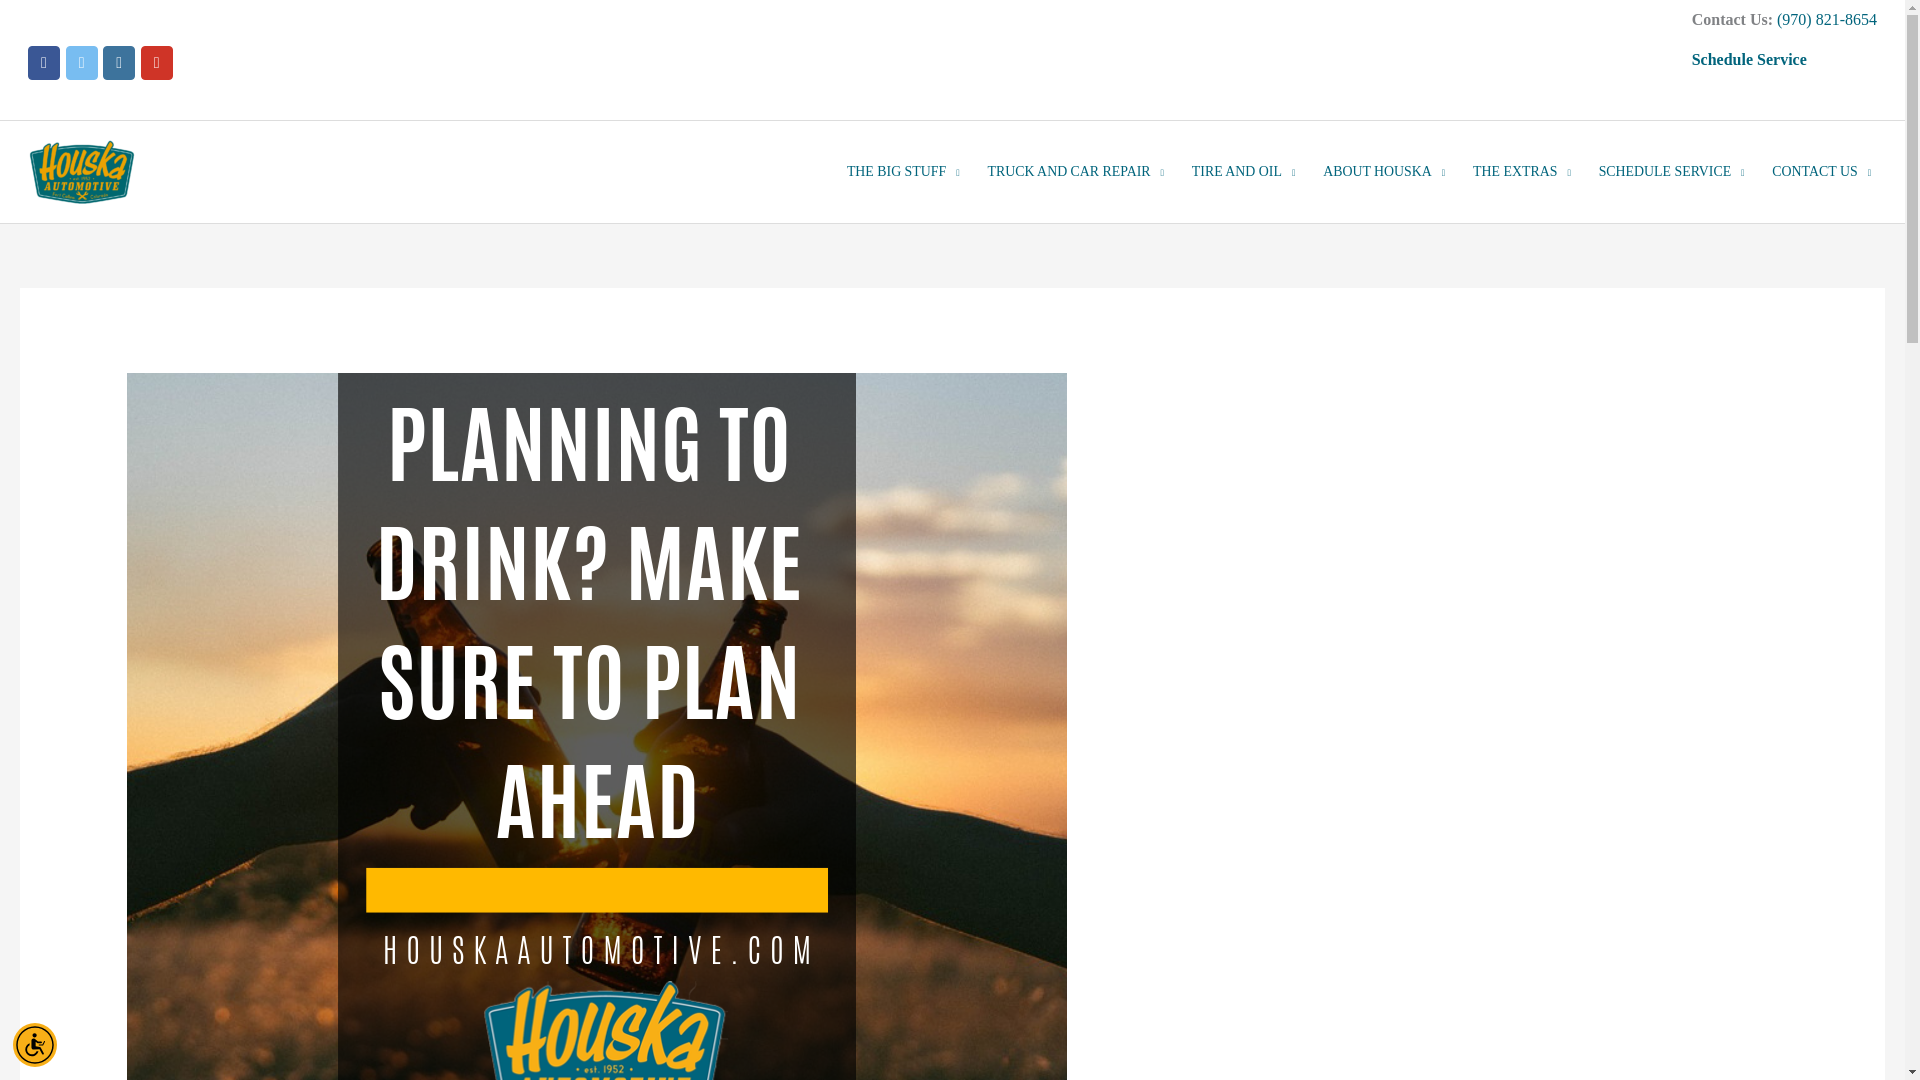 This screenshot has width=1920, height=1080. What do you see at coordinates (35, 1044) in the screenshot?
I see `Accessibility Menu` at bounding box center [35, 1044].